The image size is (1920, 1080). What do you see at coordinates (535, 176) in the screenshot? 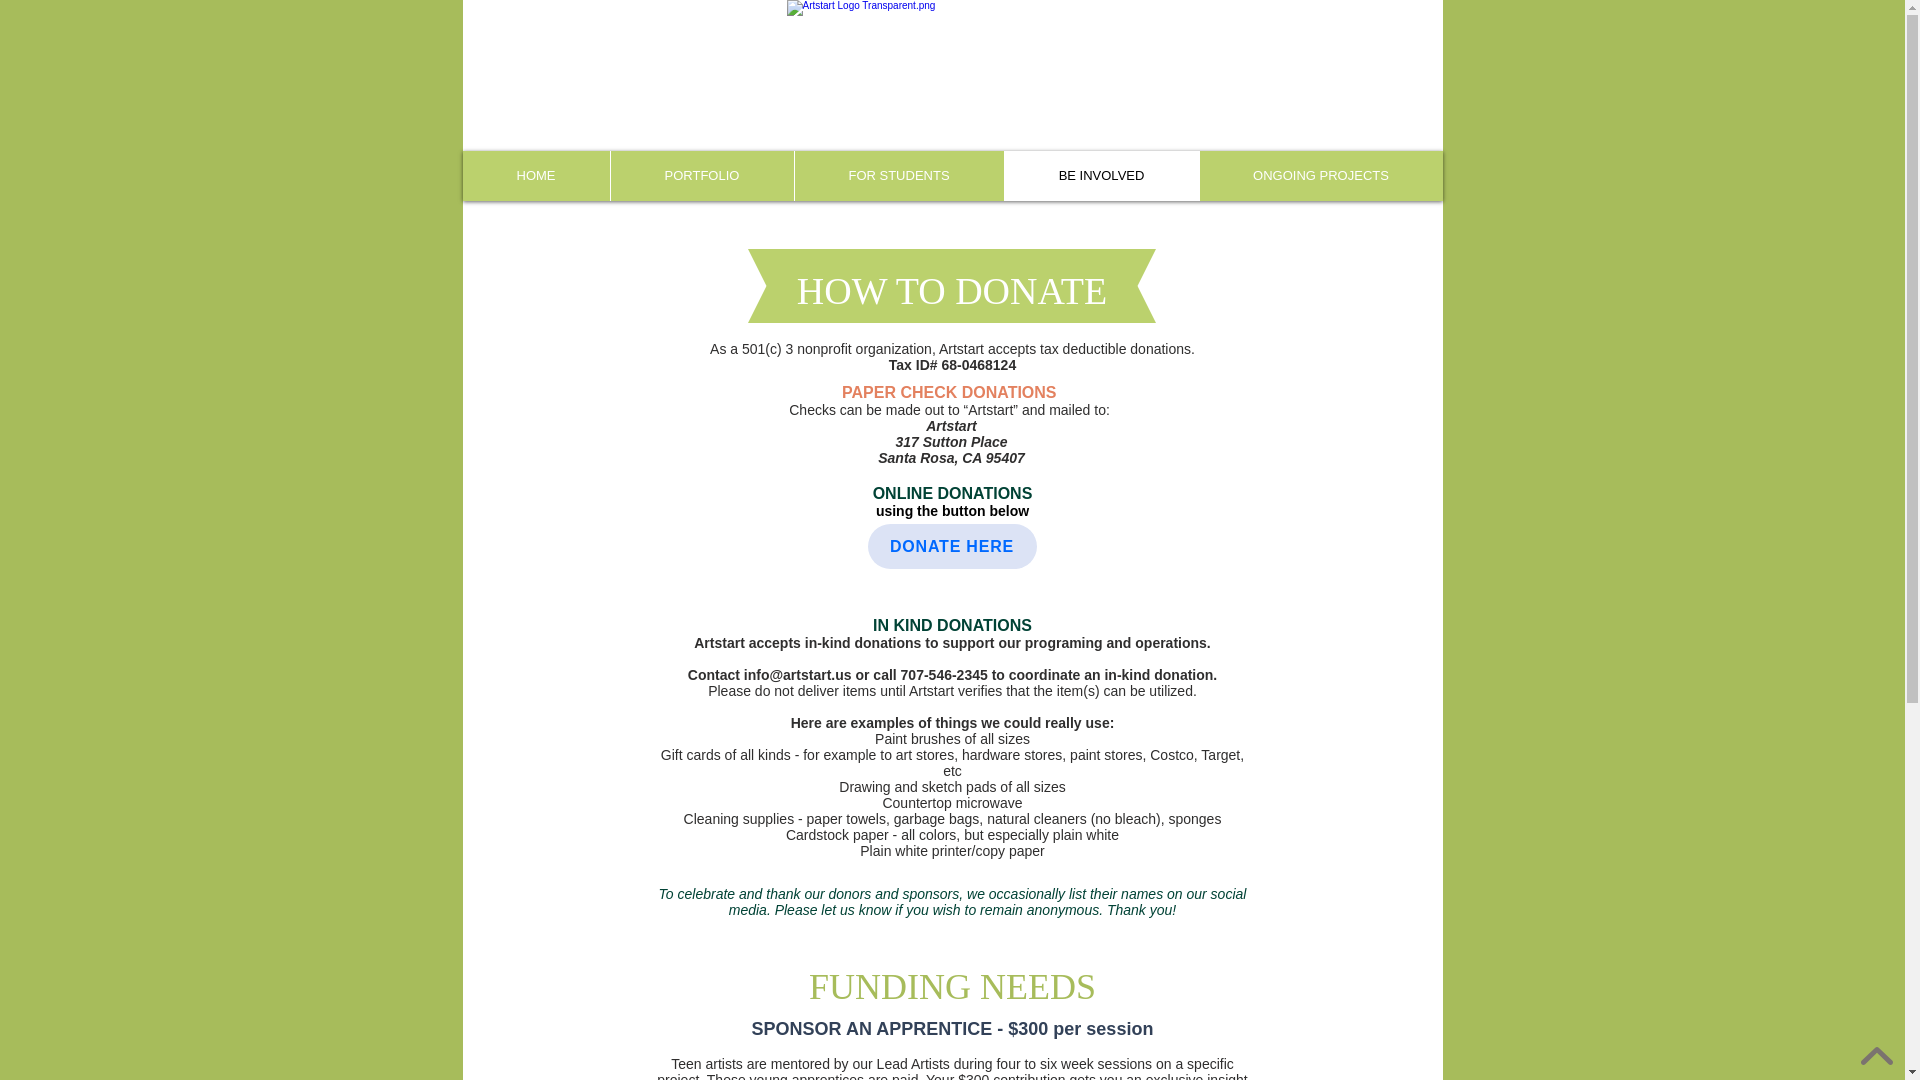
I see `HOME` at bounding box center [535, 176].